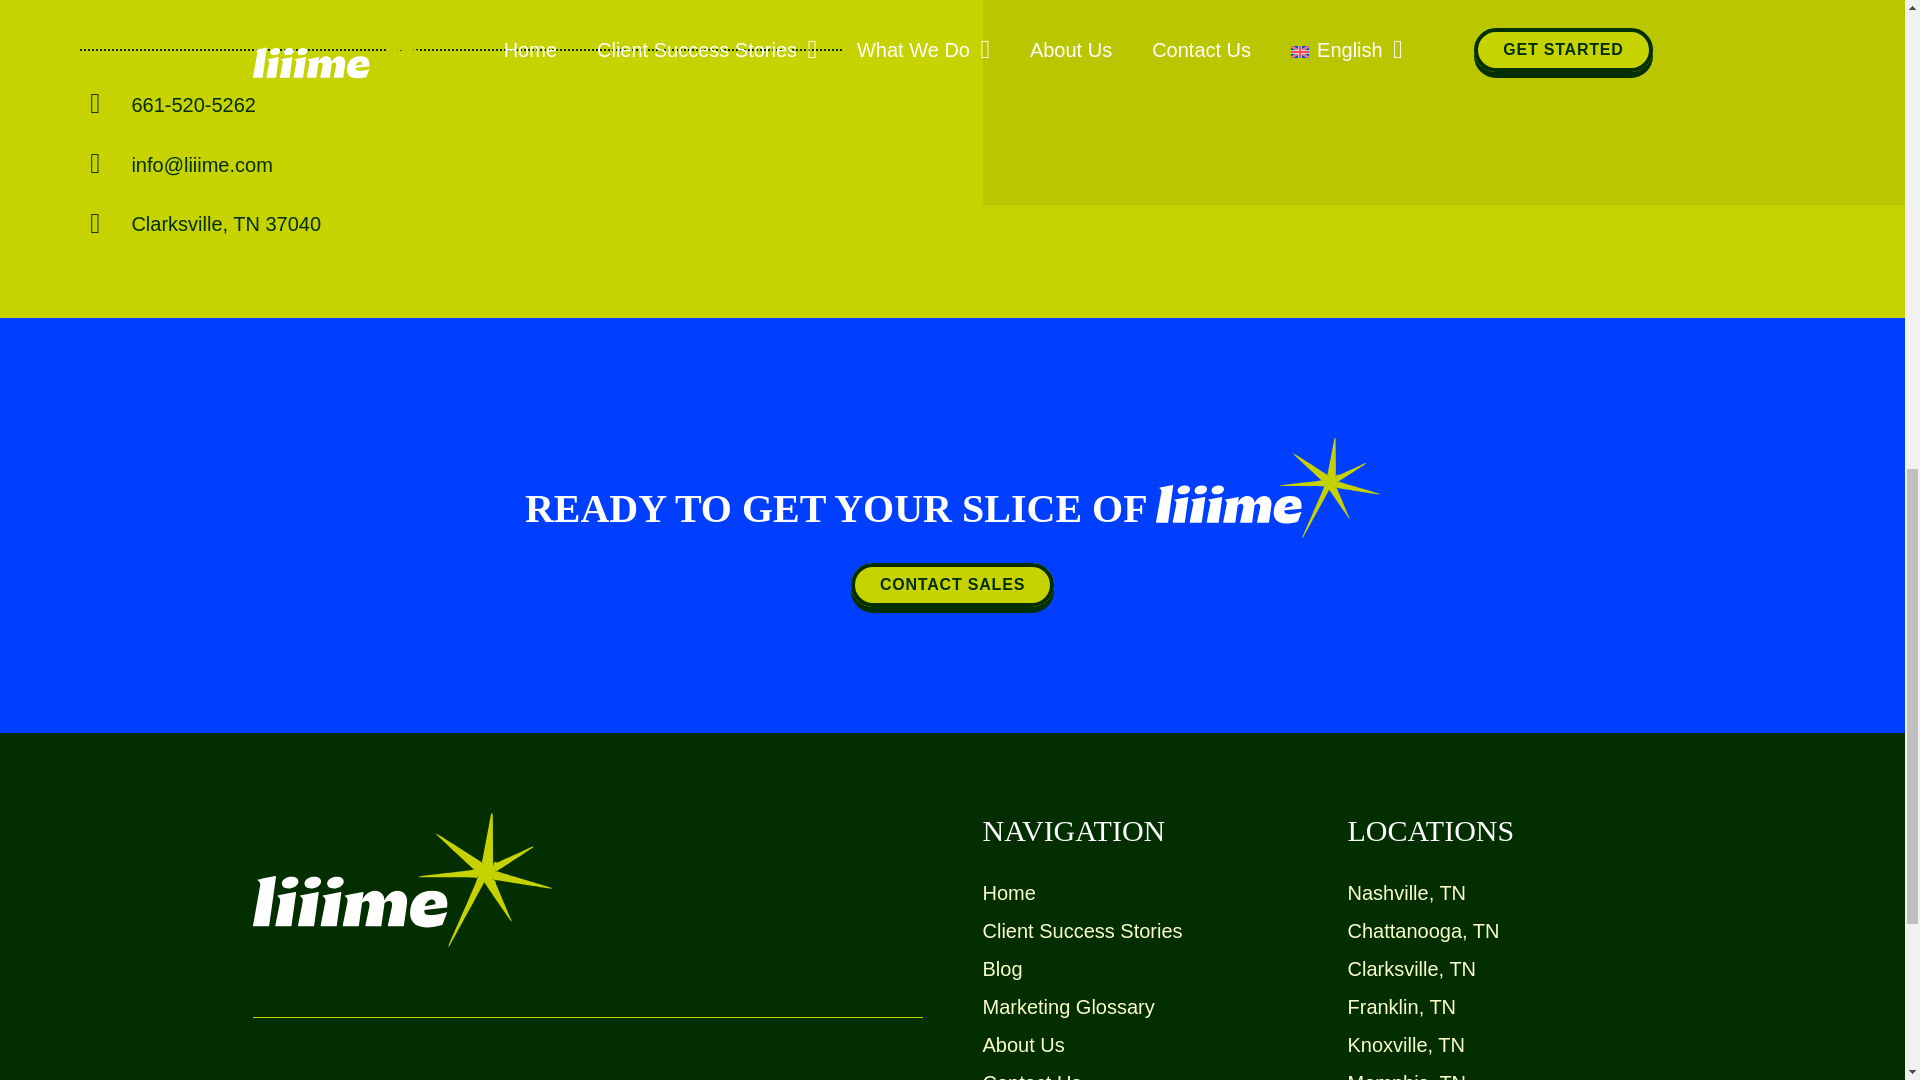 The image size is (1920, 1080). I want to click on Back to top, so click(1864, 34).